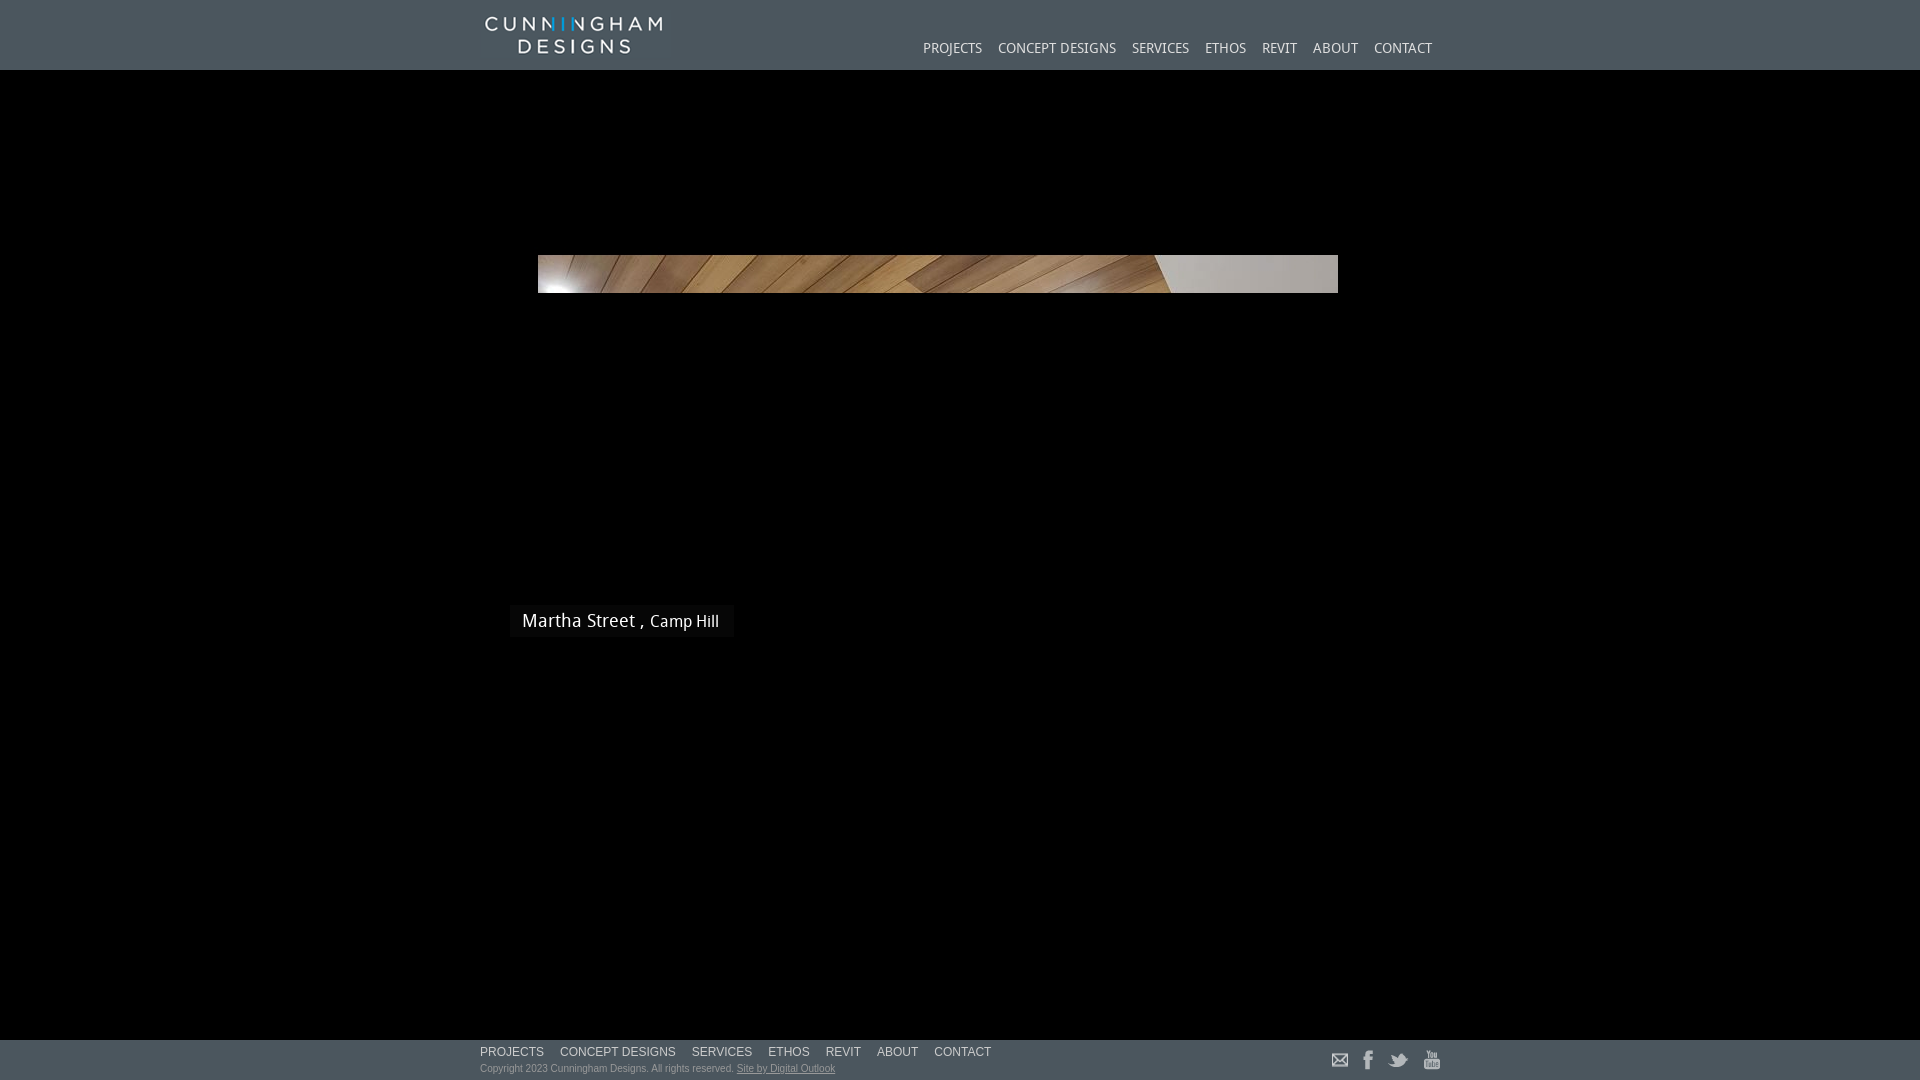  What do you see at coordinates (952, 50) in the screenshot?
I see `PROJECTS` at bounding box center [952, 50].